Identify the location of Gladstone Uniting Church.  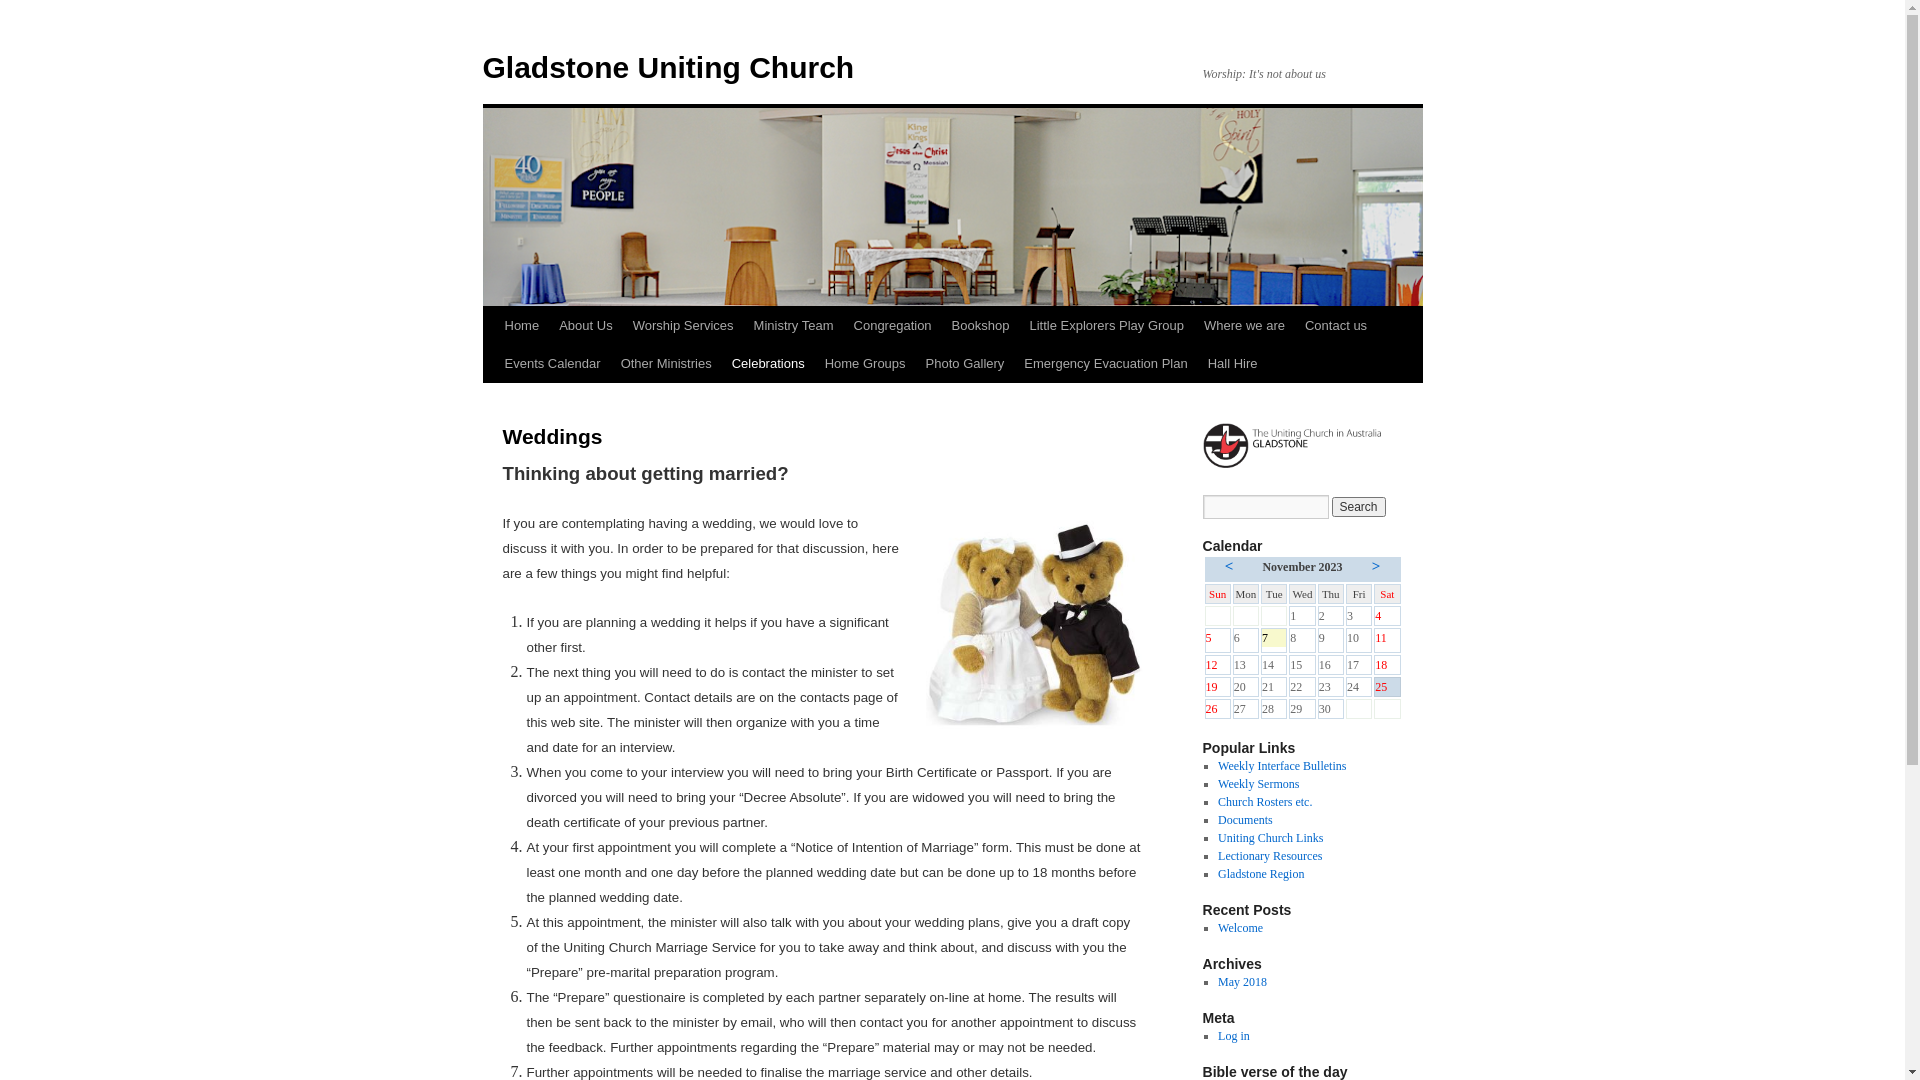
(668, 68).